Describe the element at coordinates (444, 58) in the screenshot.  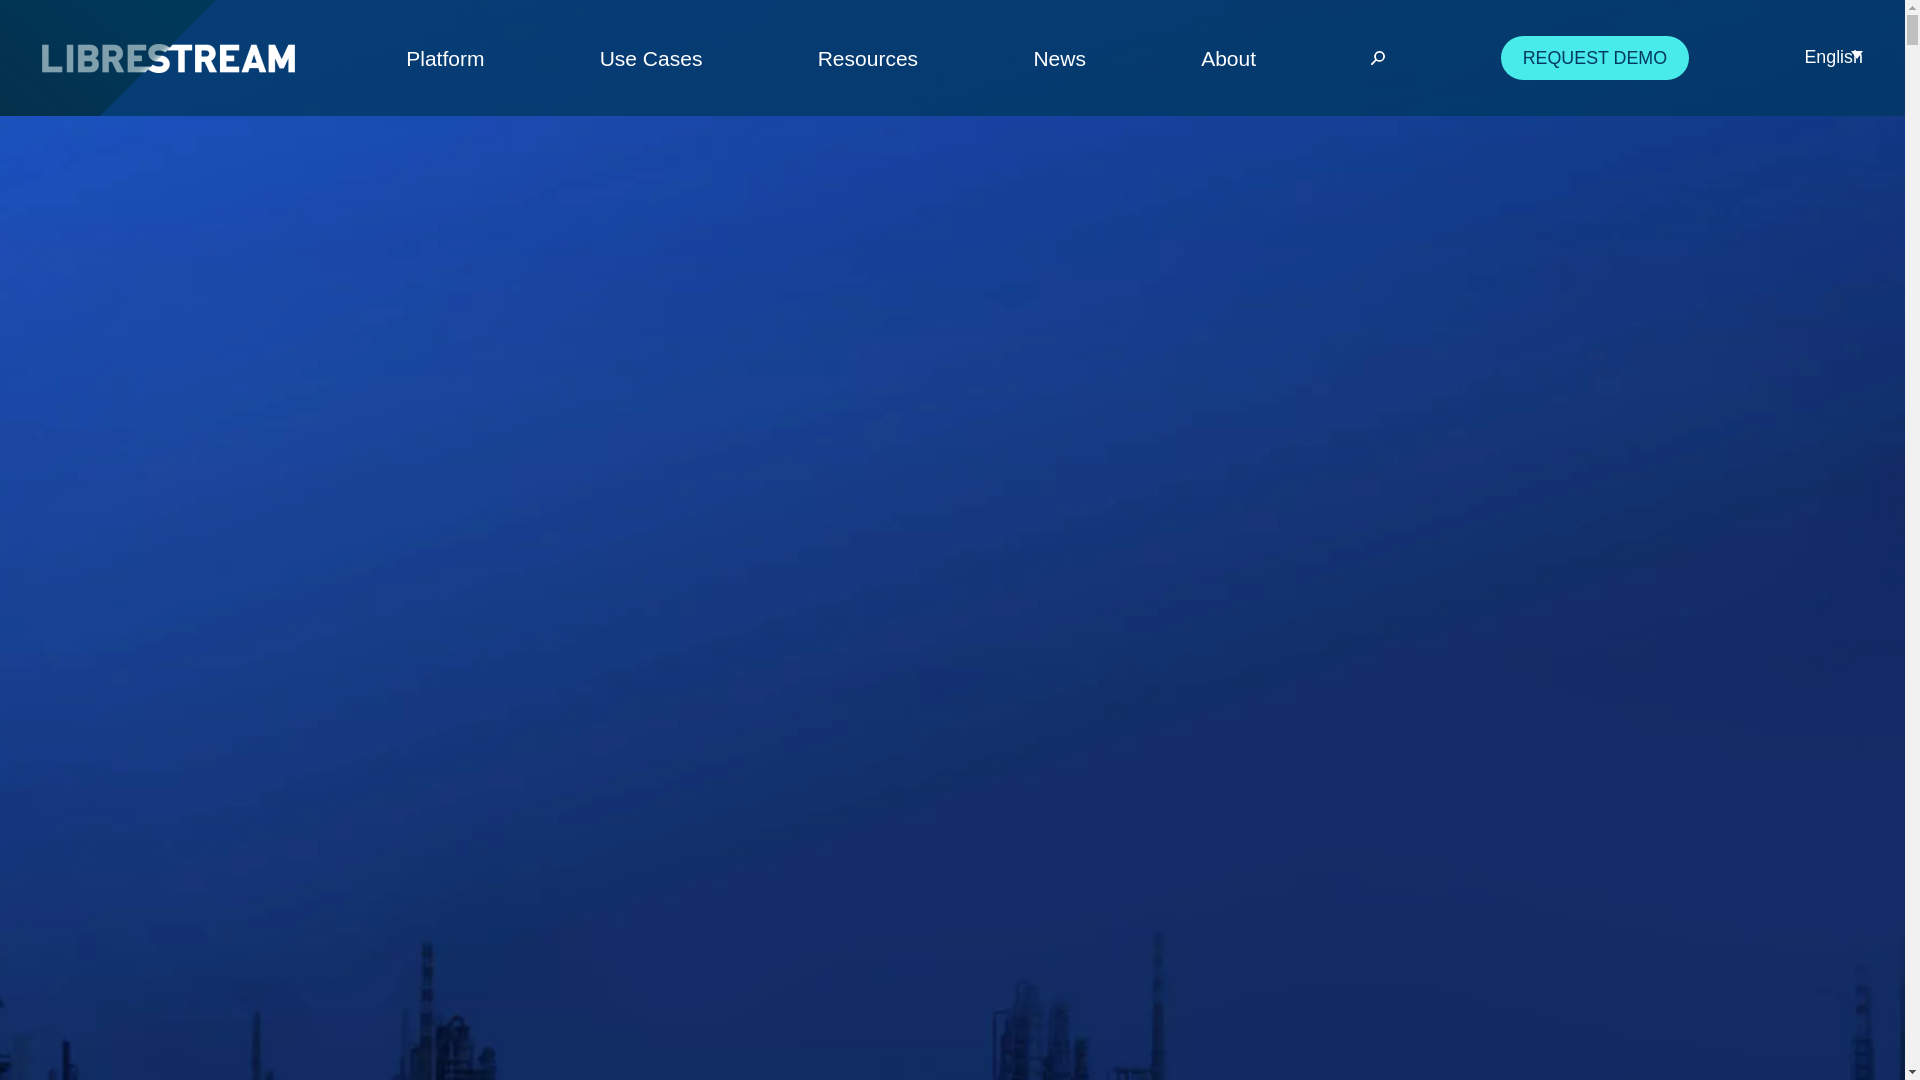
I see `Platform` at that location.